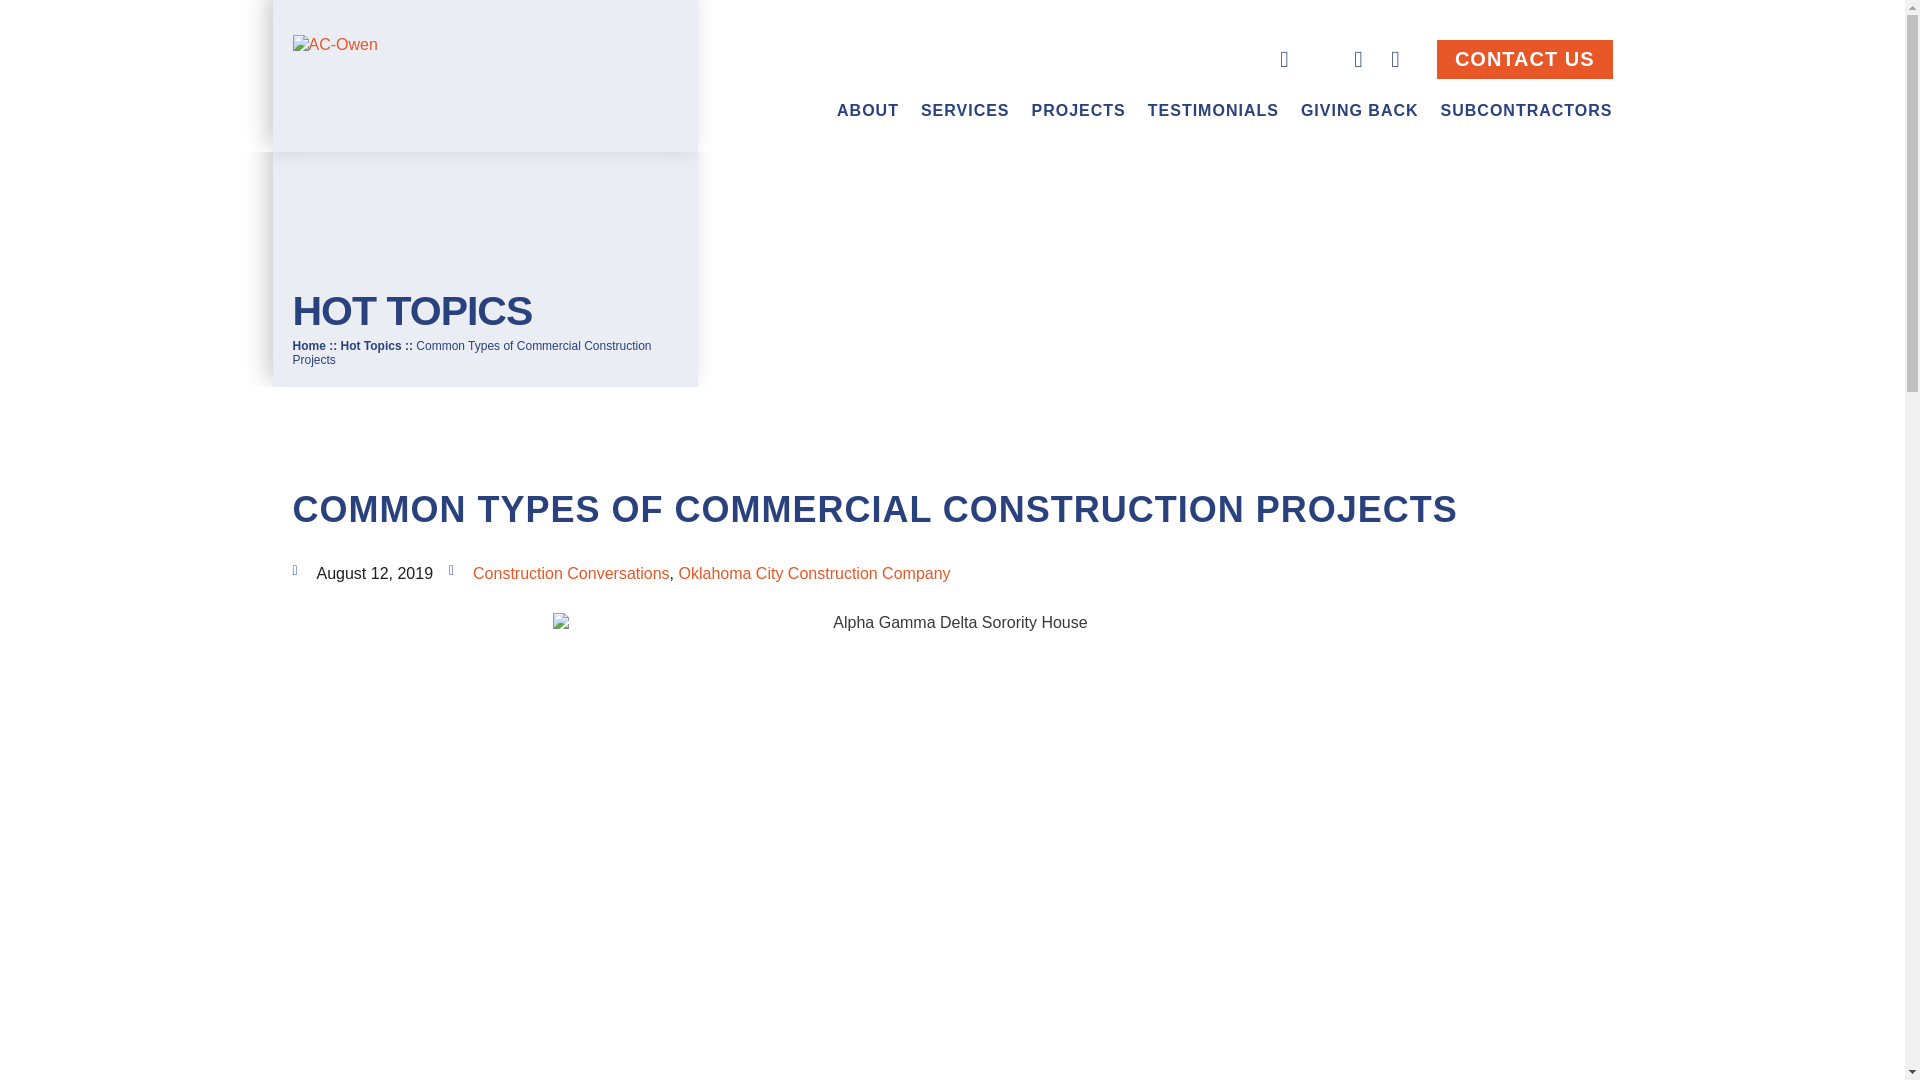 Image resolution: width=1920 pixels, height=1080 pixels. What do you see at coordinates (1360, 110) in the screenshot?
I see `GIVING BACK` at bounding box center [1360, 110].